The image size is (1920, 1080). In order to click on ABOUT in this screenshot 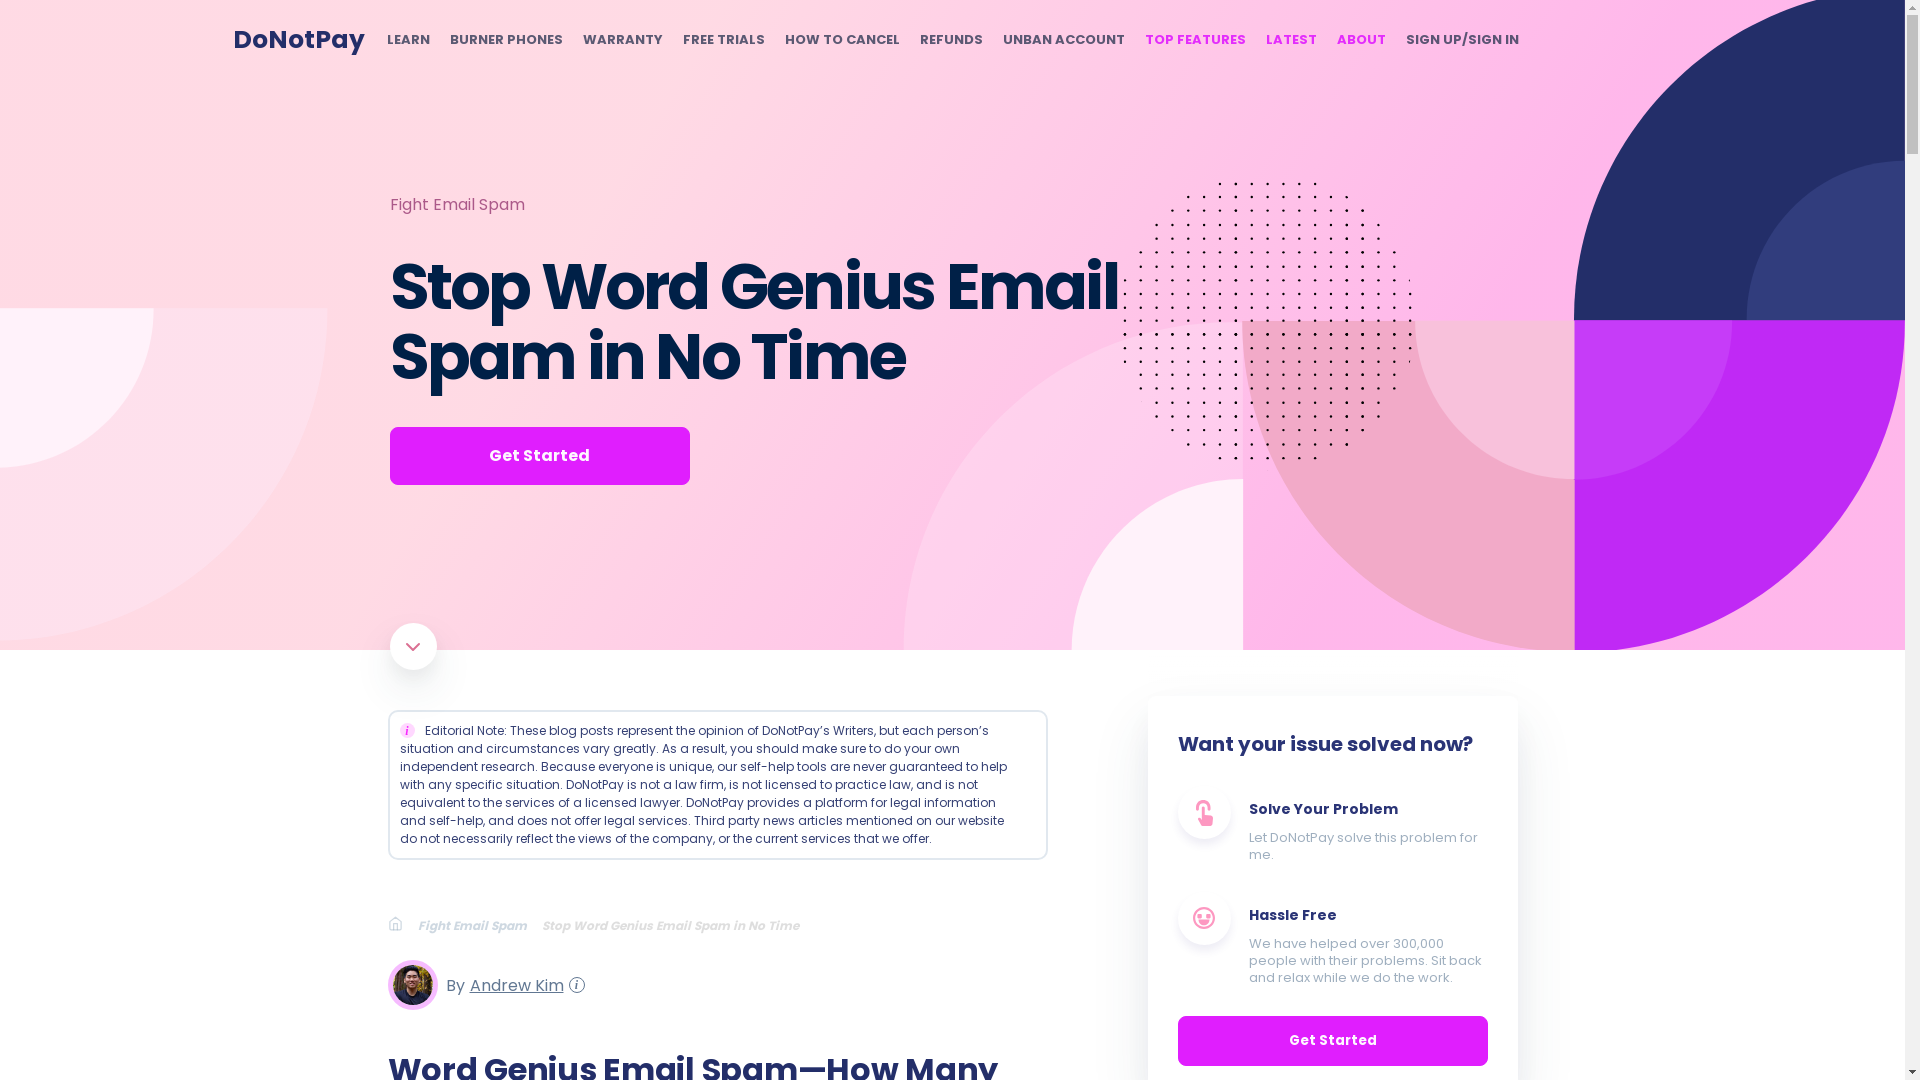, I will do `click(1360, 40)`.